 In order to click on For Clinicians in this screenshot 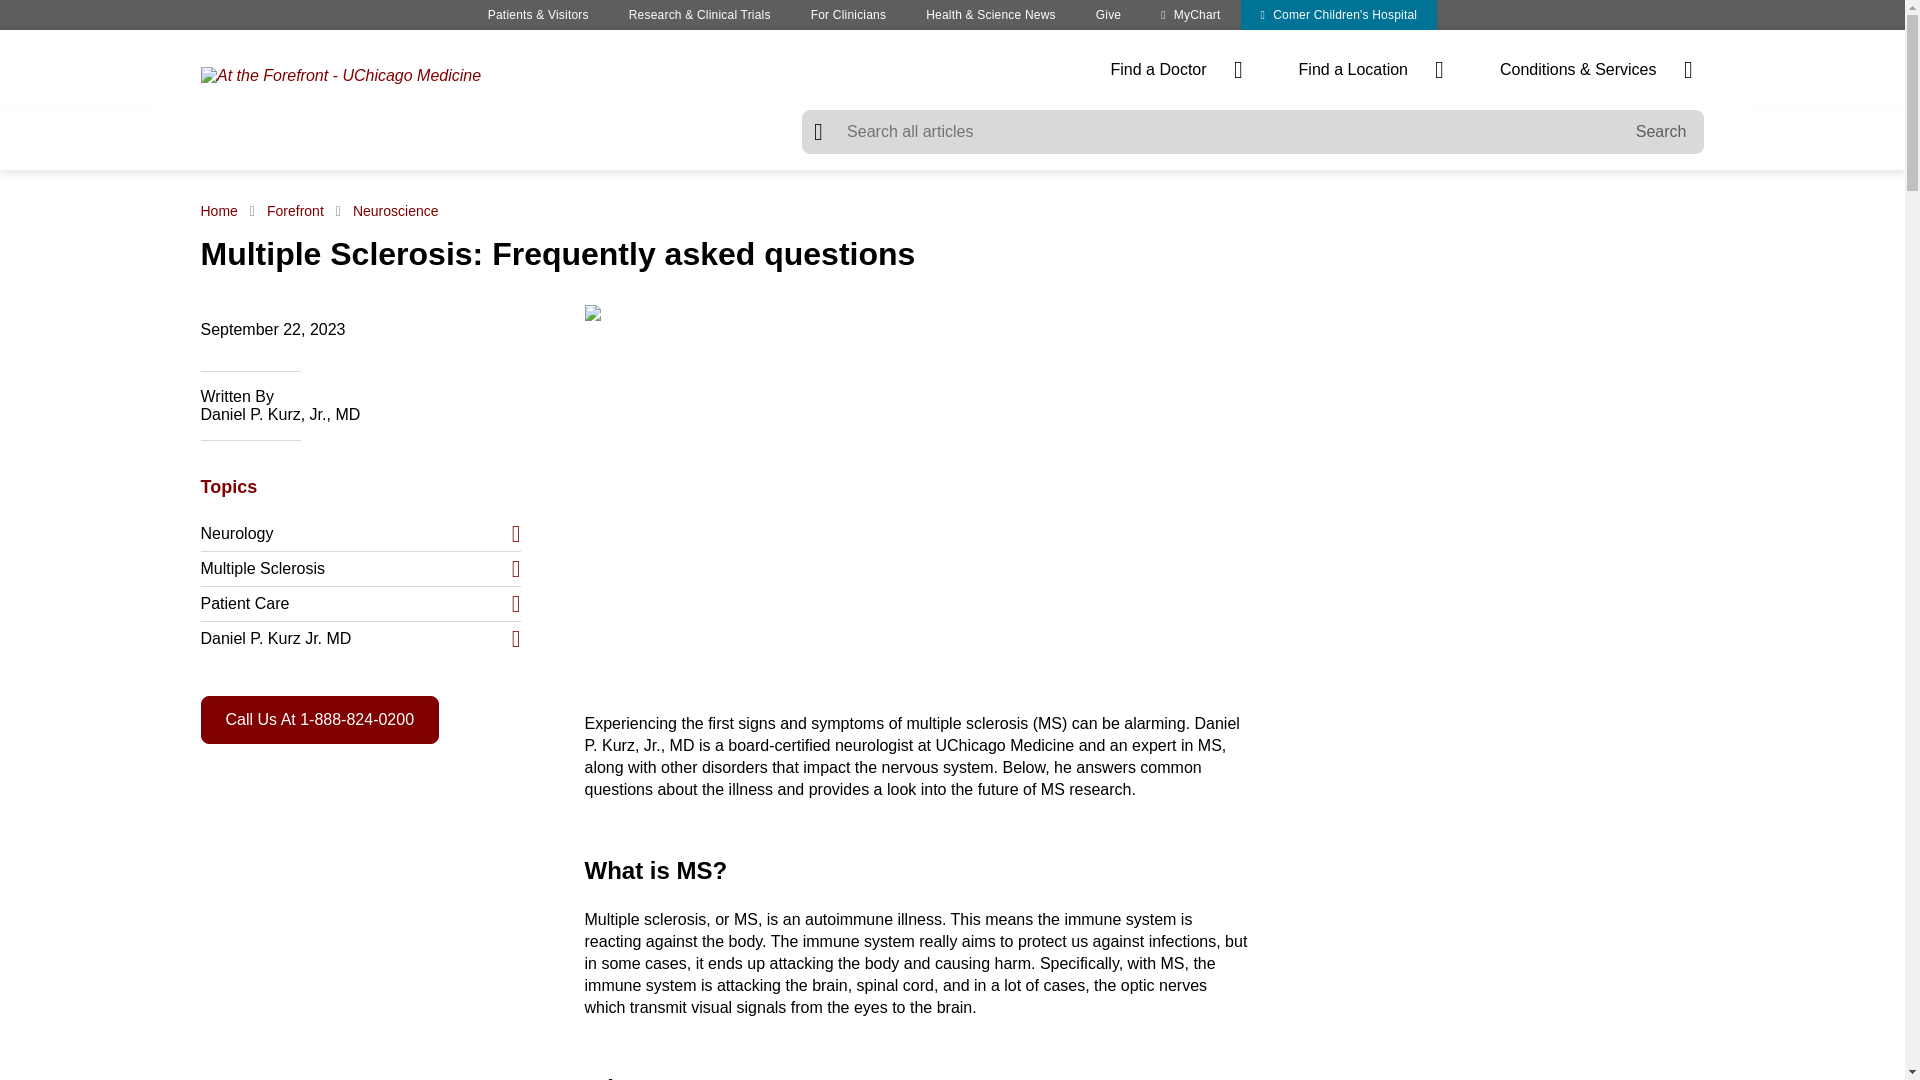, I will do `click(848, 15)`.